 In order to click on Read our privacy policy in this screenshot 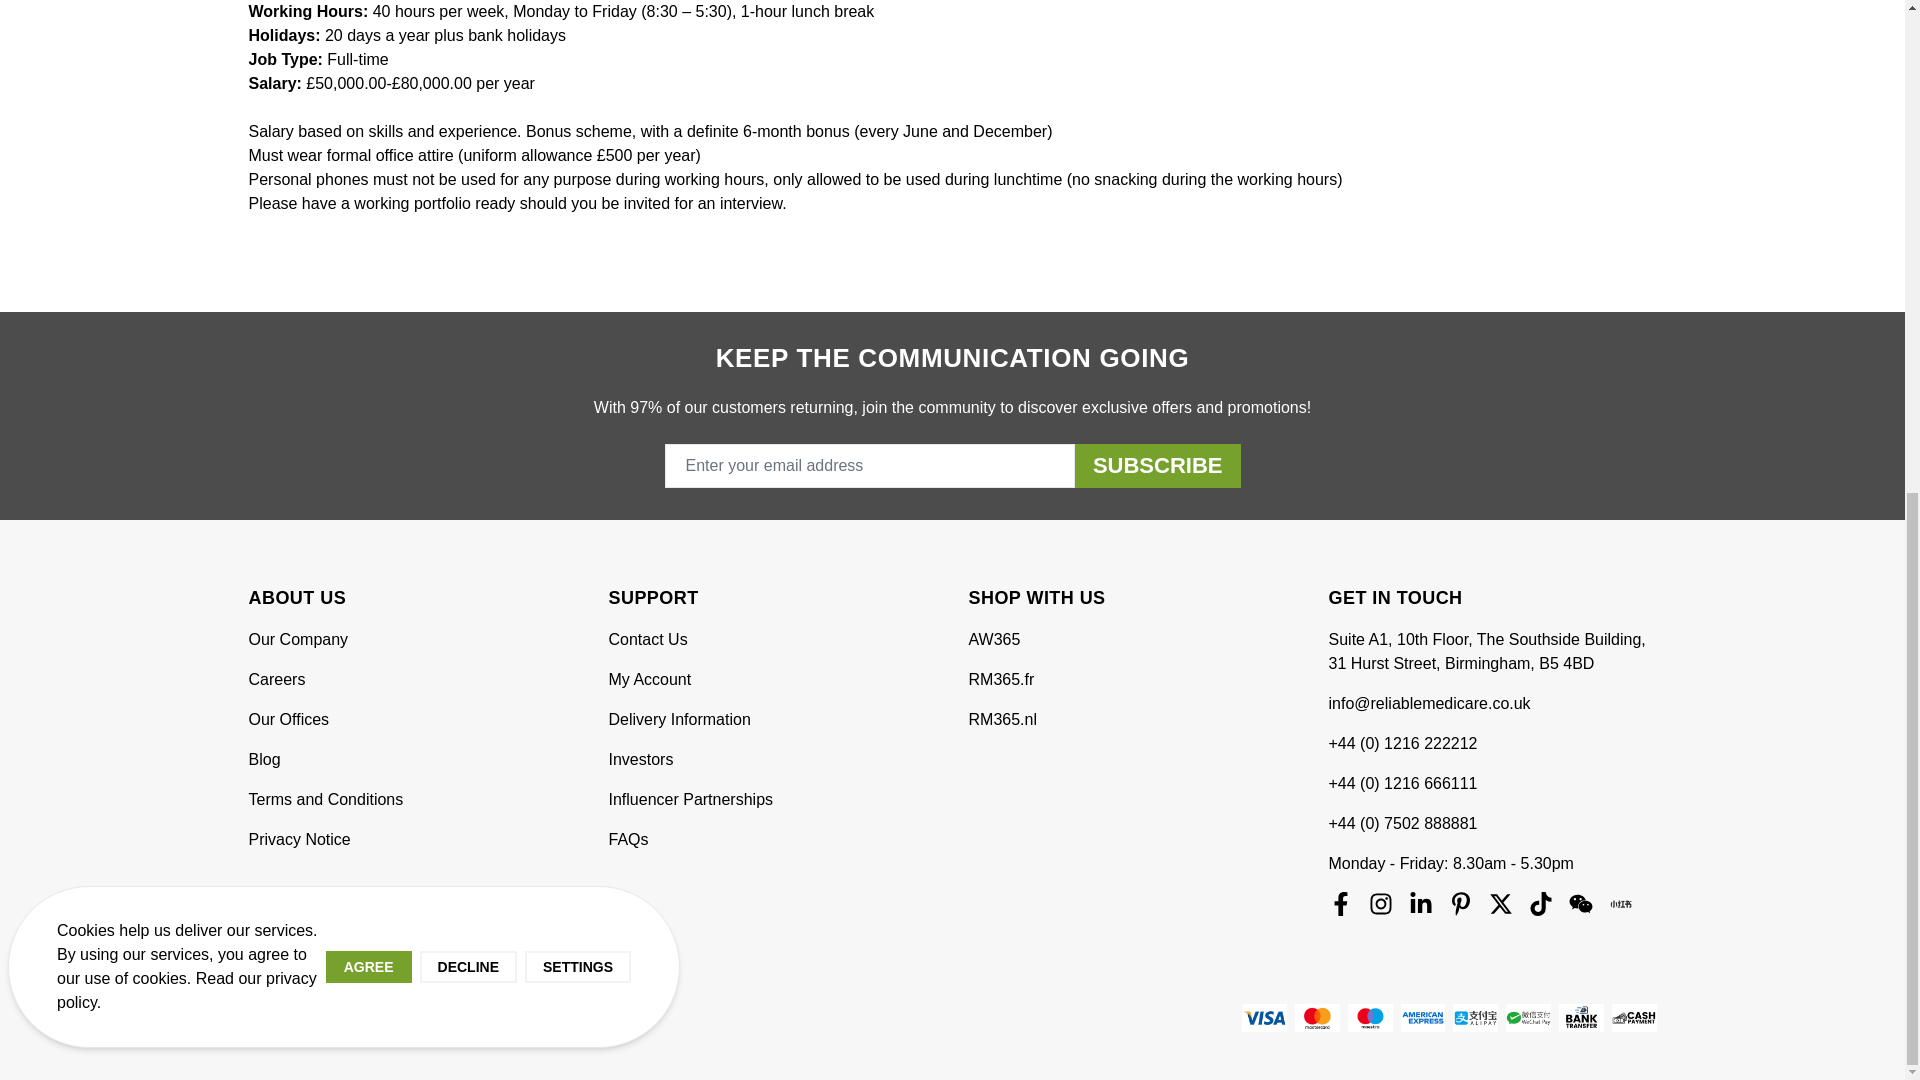, I will do `click(186, 88)`.